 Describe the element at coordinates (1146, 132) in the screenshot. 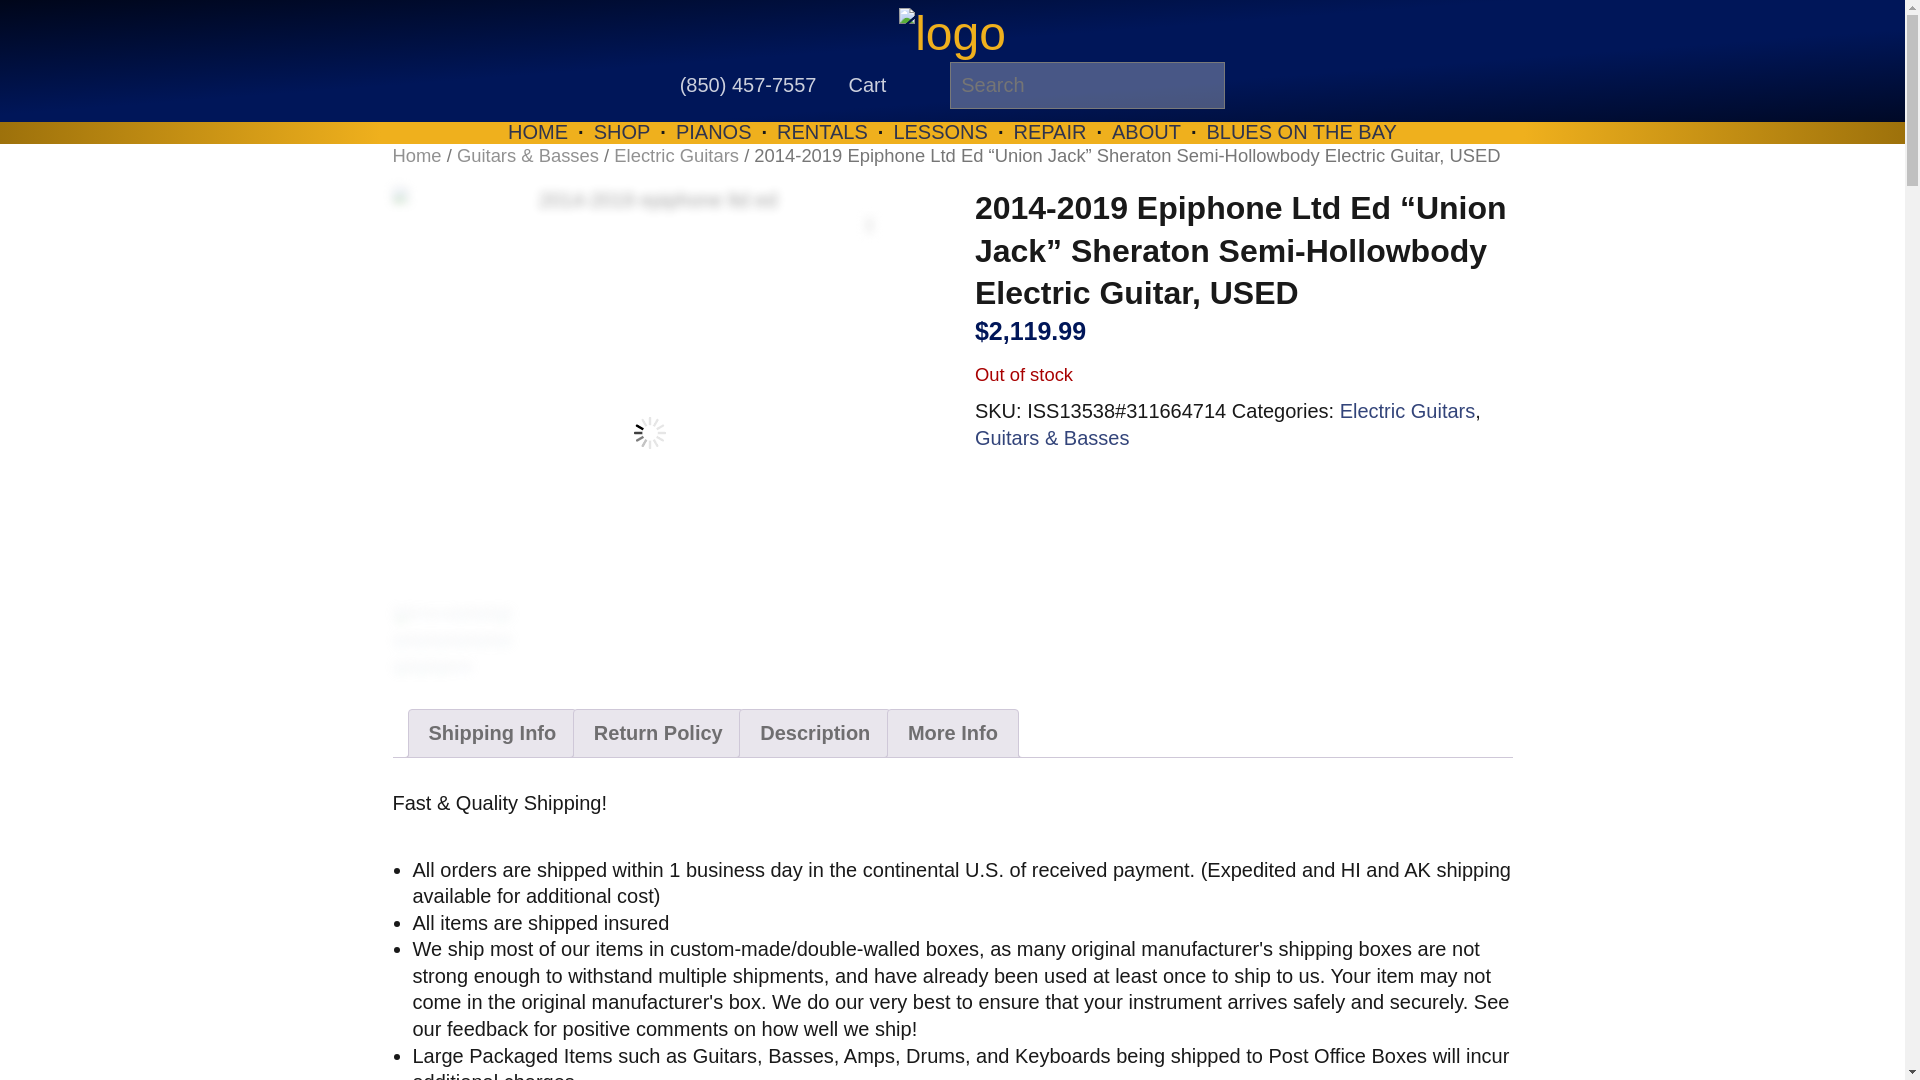

I see `ABOUT` at that location.